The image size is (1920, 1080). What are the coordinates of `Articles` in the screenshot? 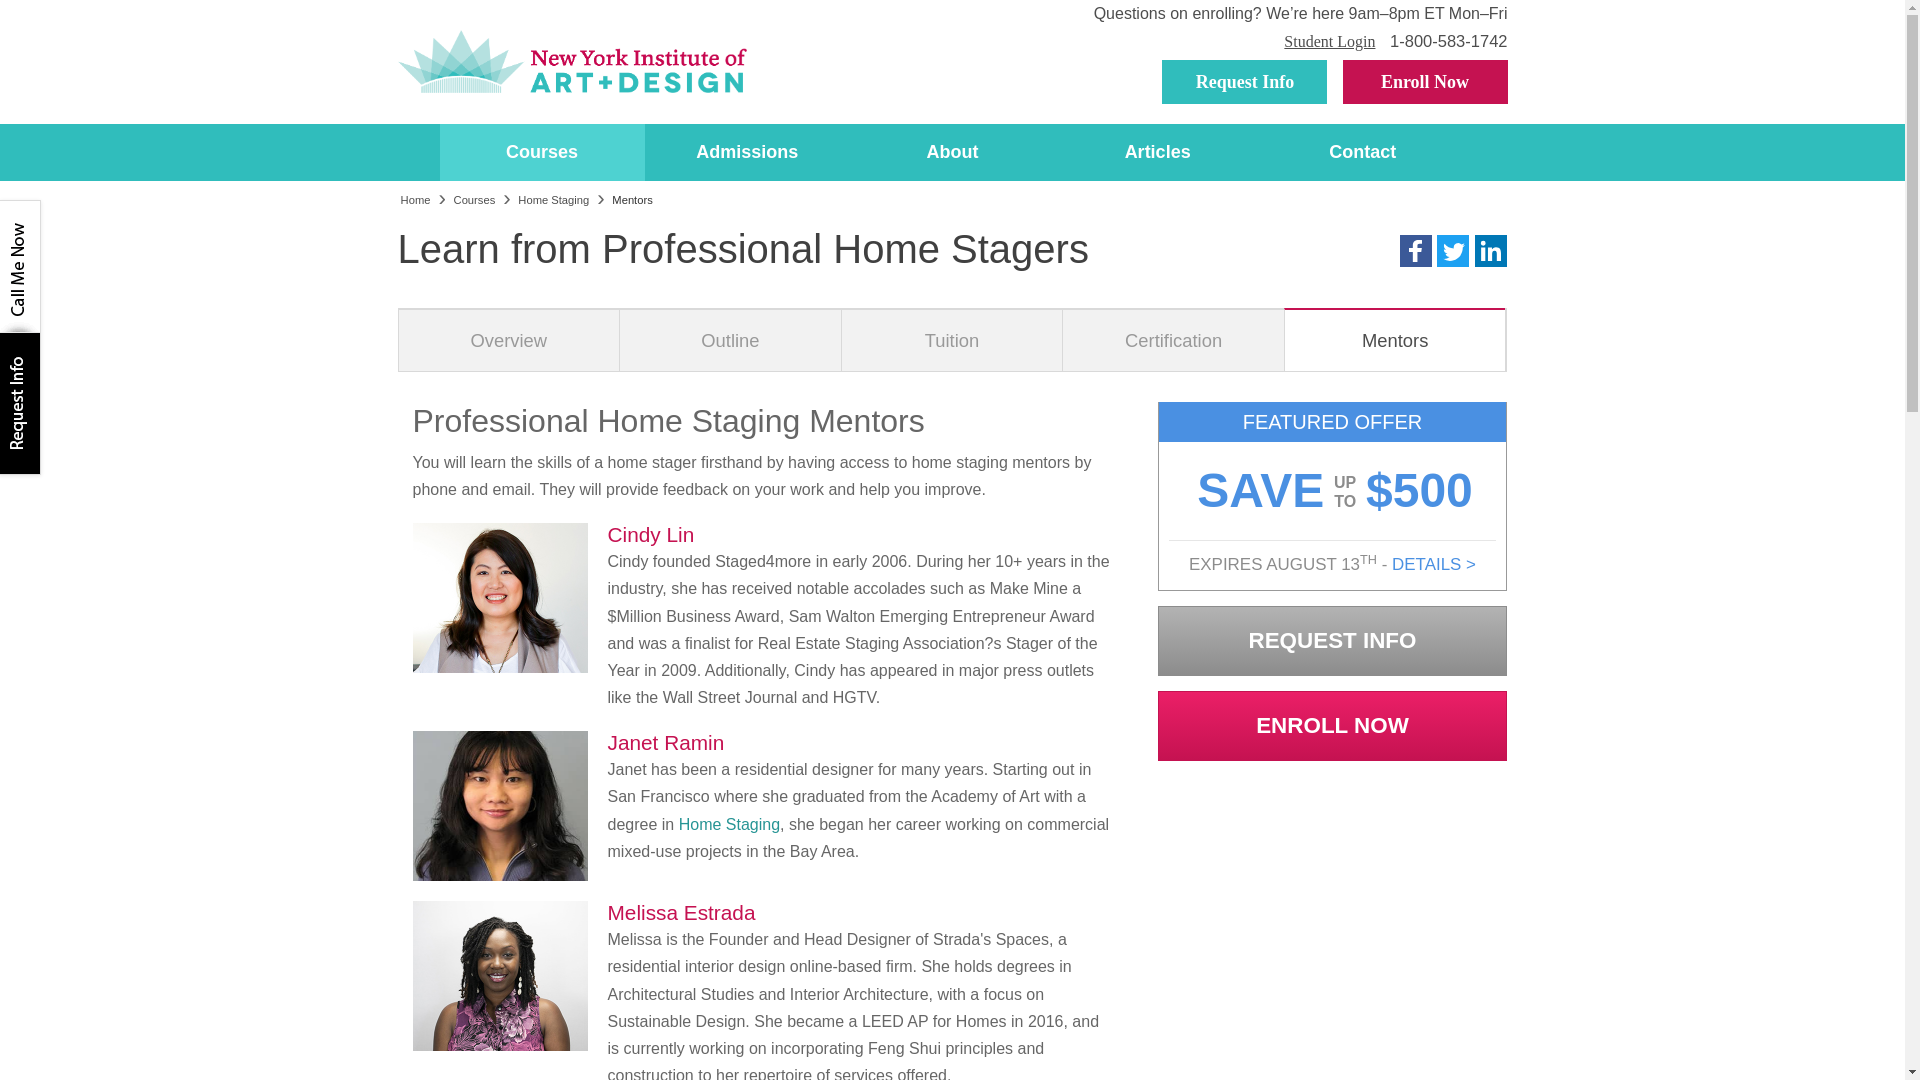 It's located at (1156, 152).